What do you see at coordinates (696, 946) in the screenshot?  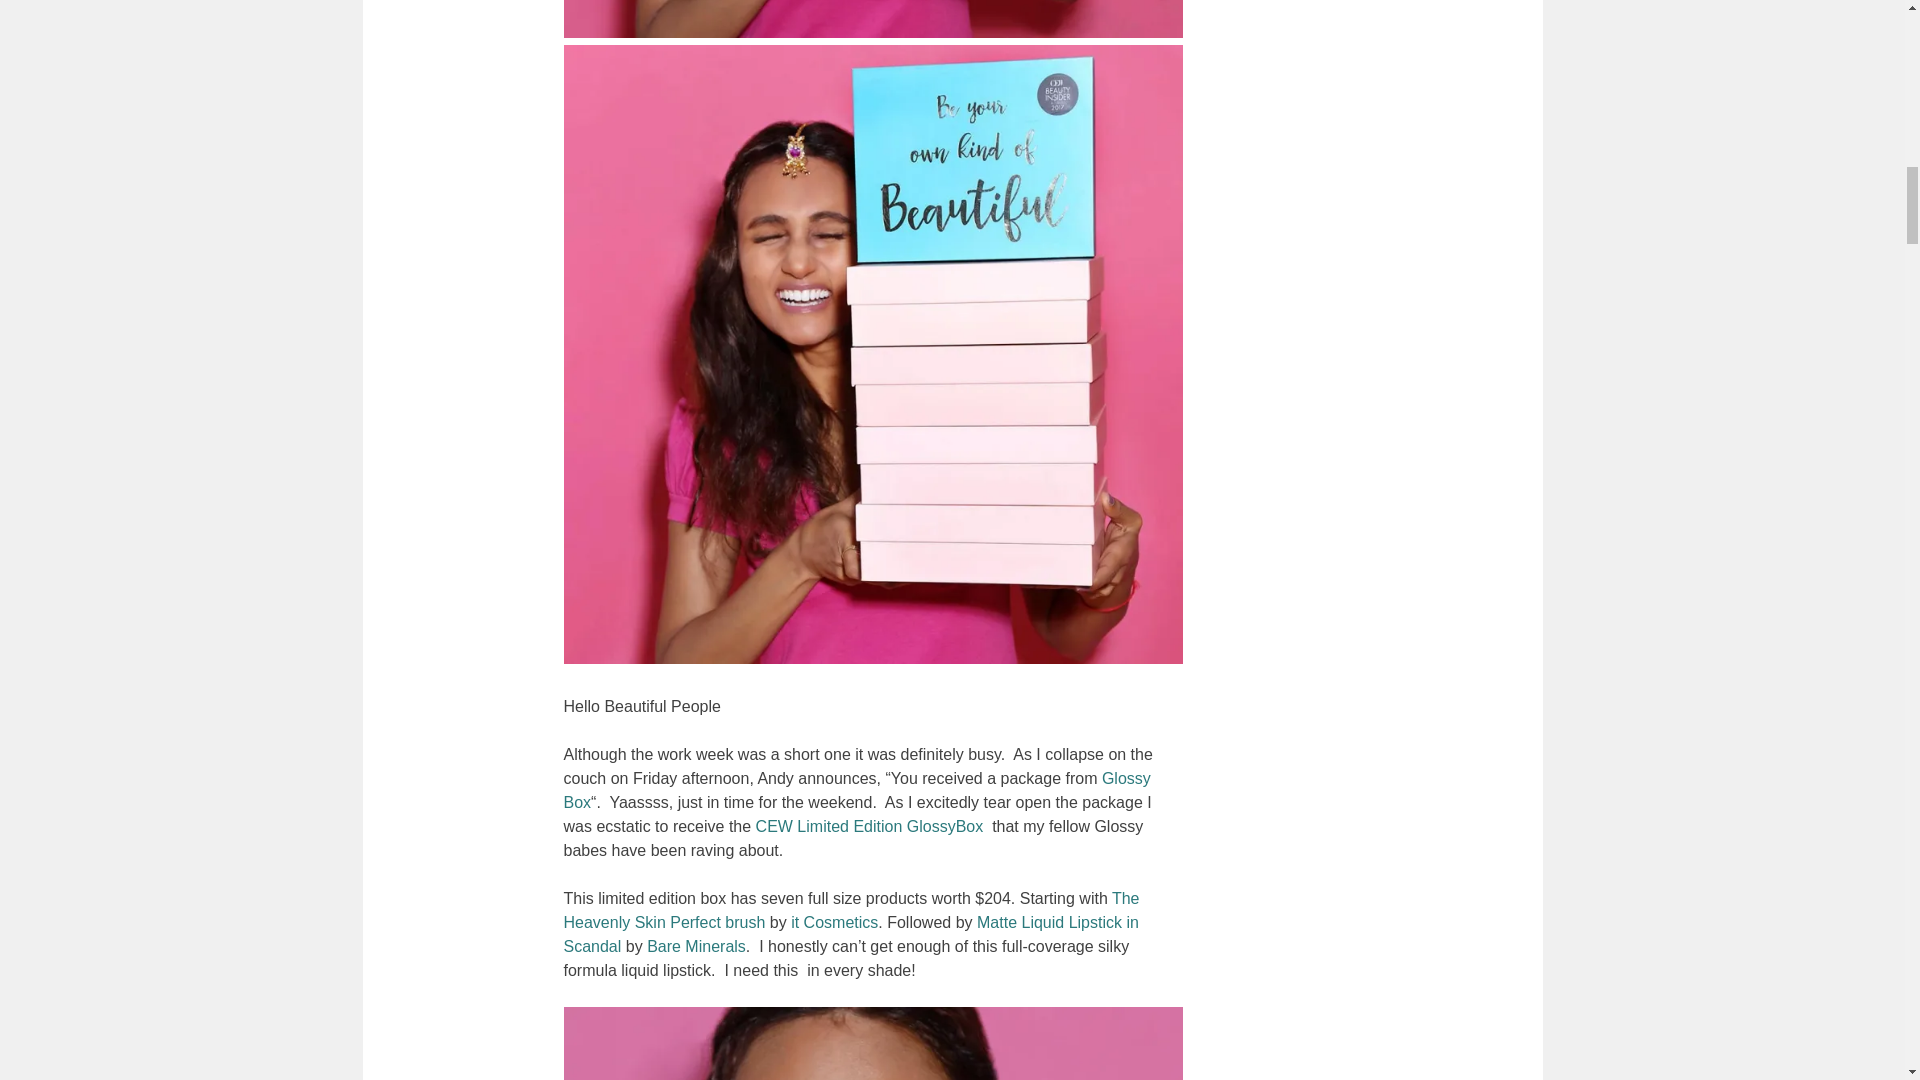 I see `Bare Minerals` at bounding box center [696, 946].